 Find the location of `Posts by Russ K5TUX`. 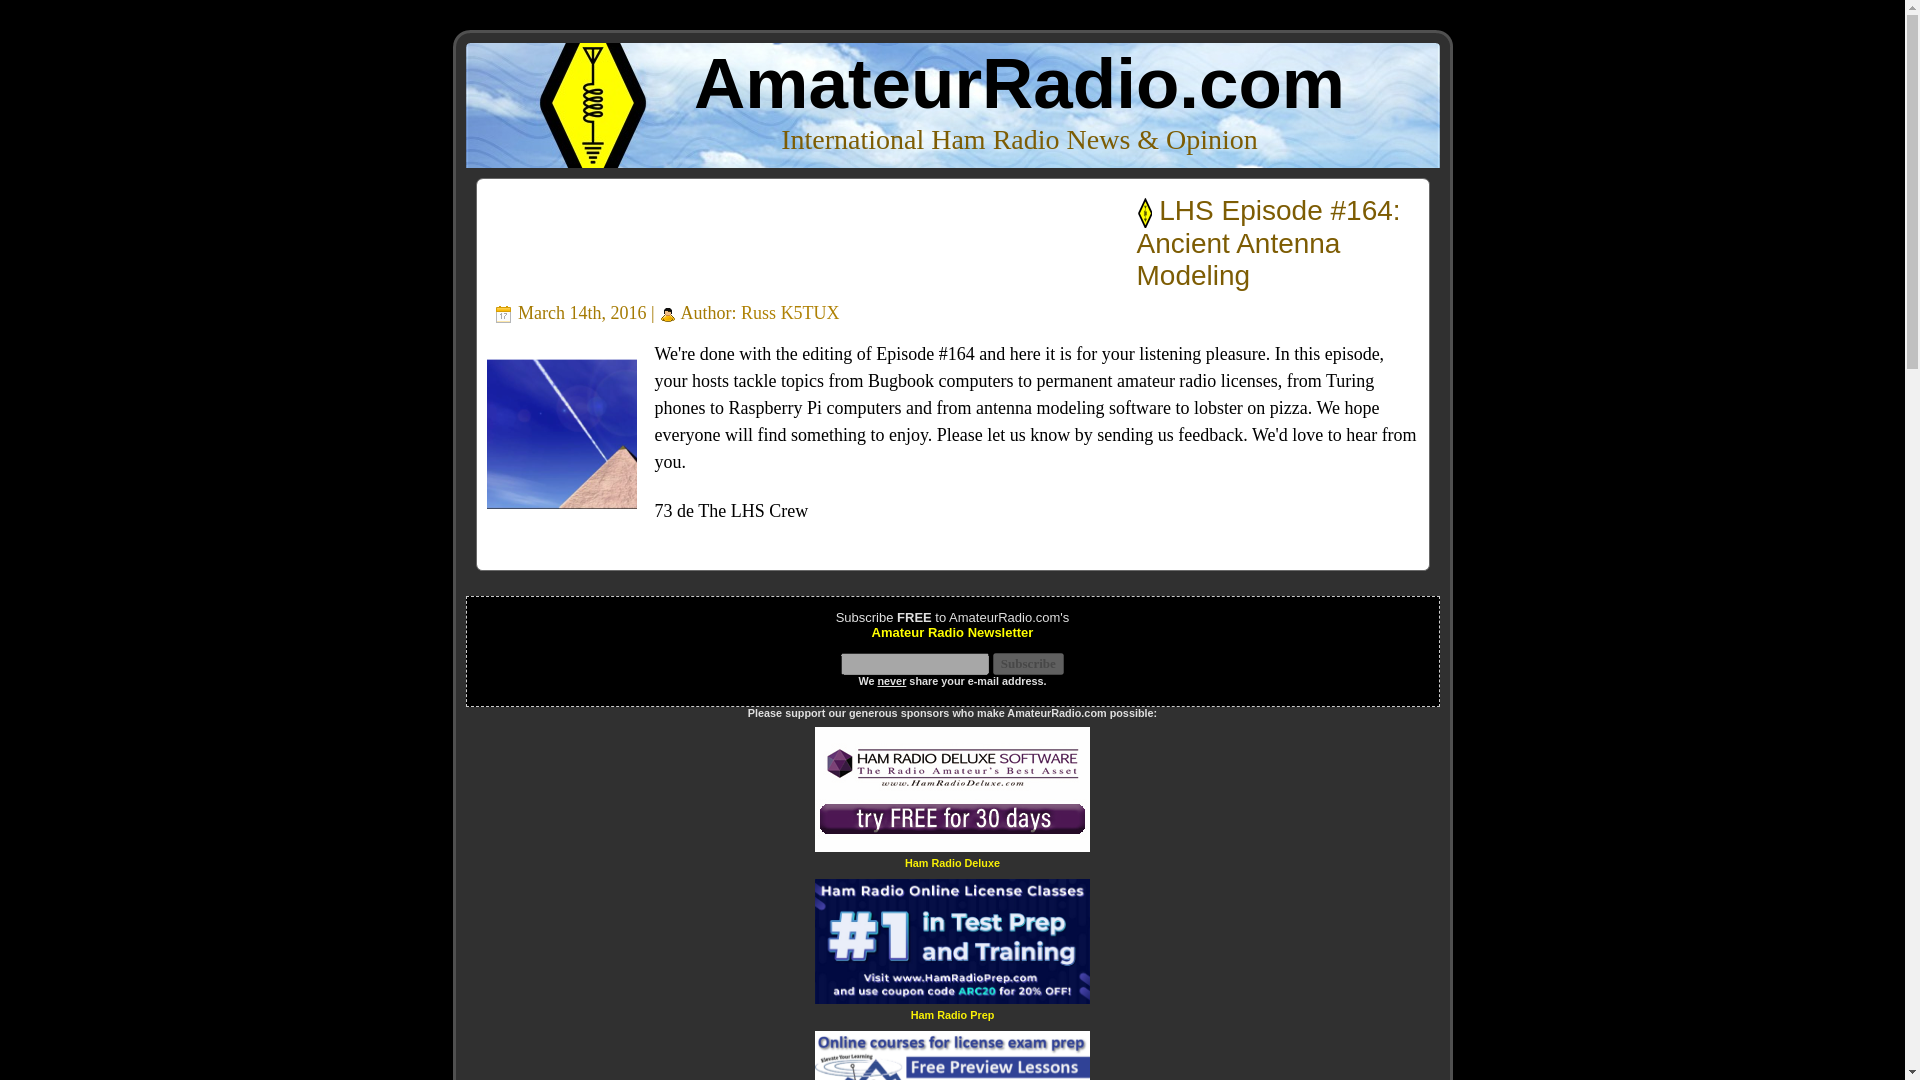

Posts by Russ K5TUX is located at coordinates (790, 312).